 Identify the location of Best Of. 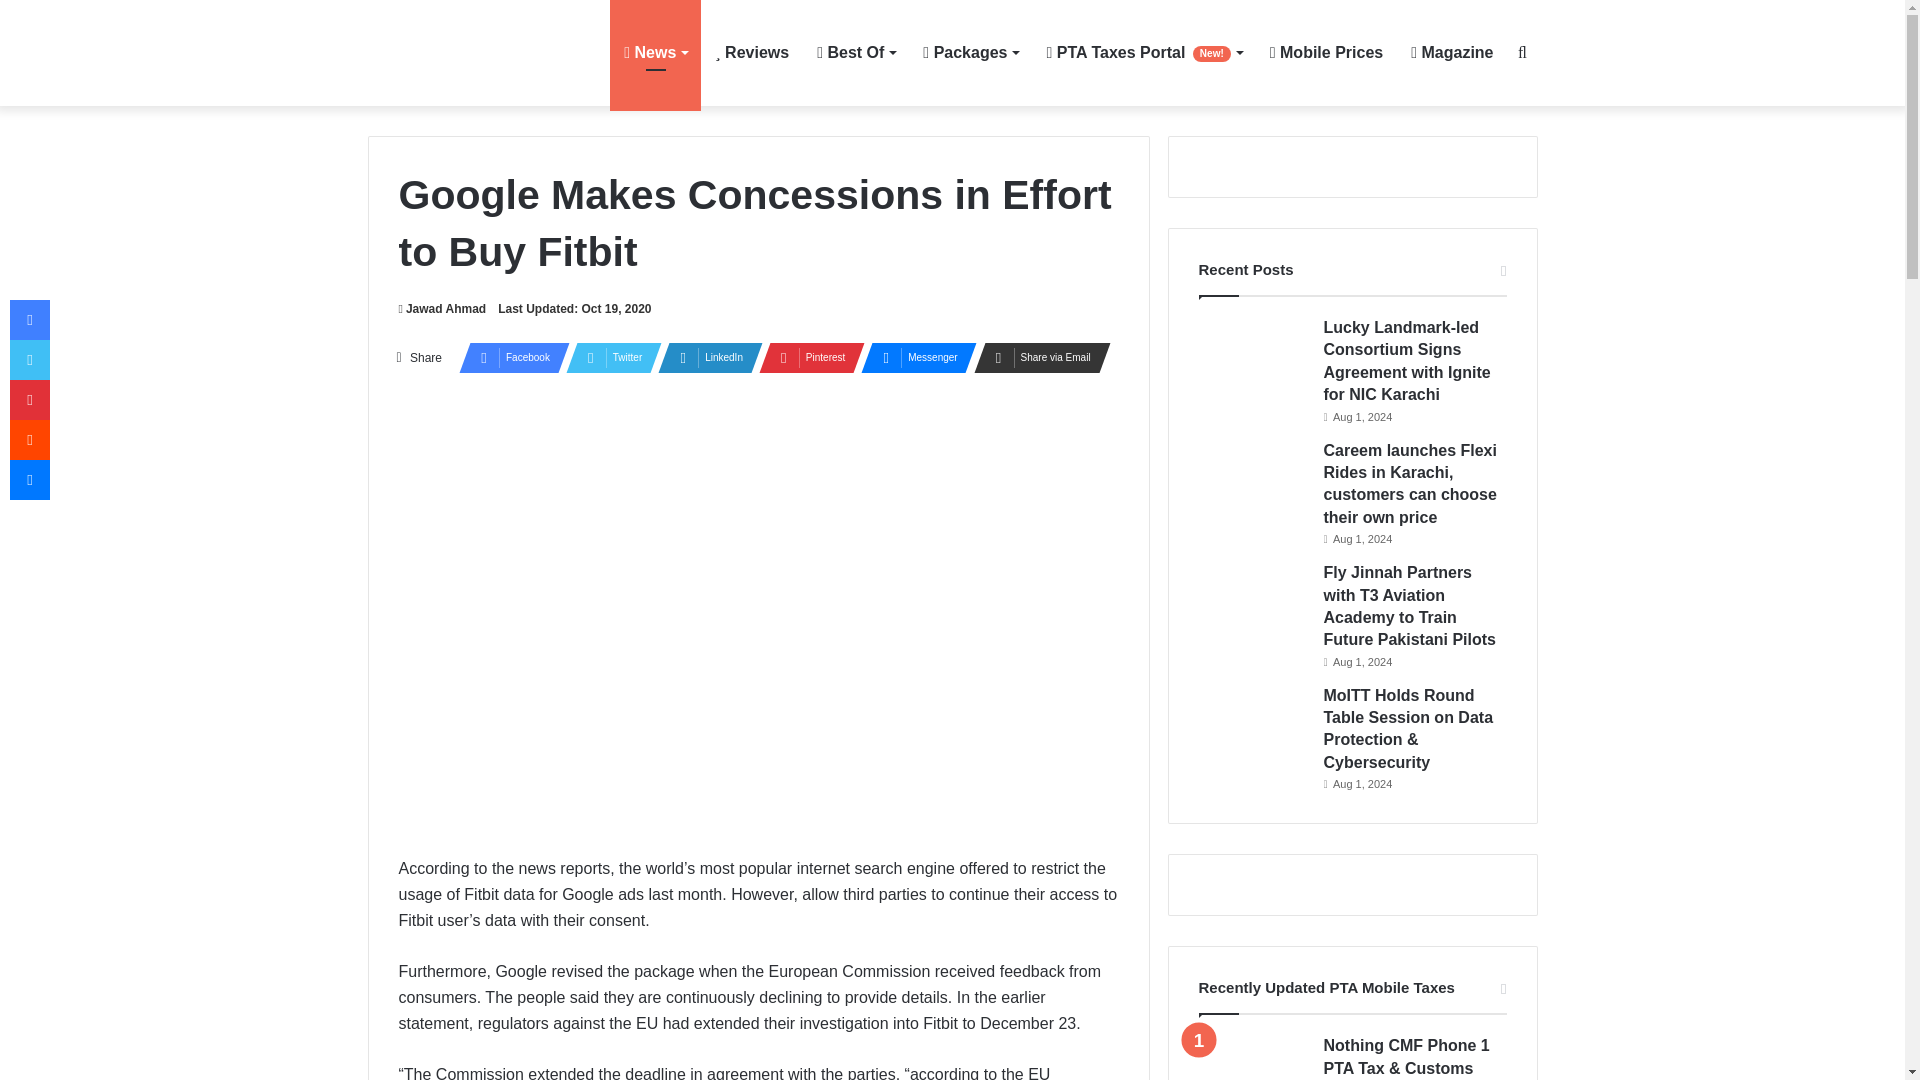
(855, 52).